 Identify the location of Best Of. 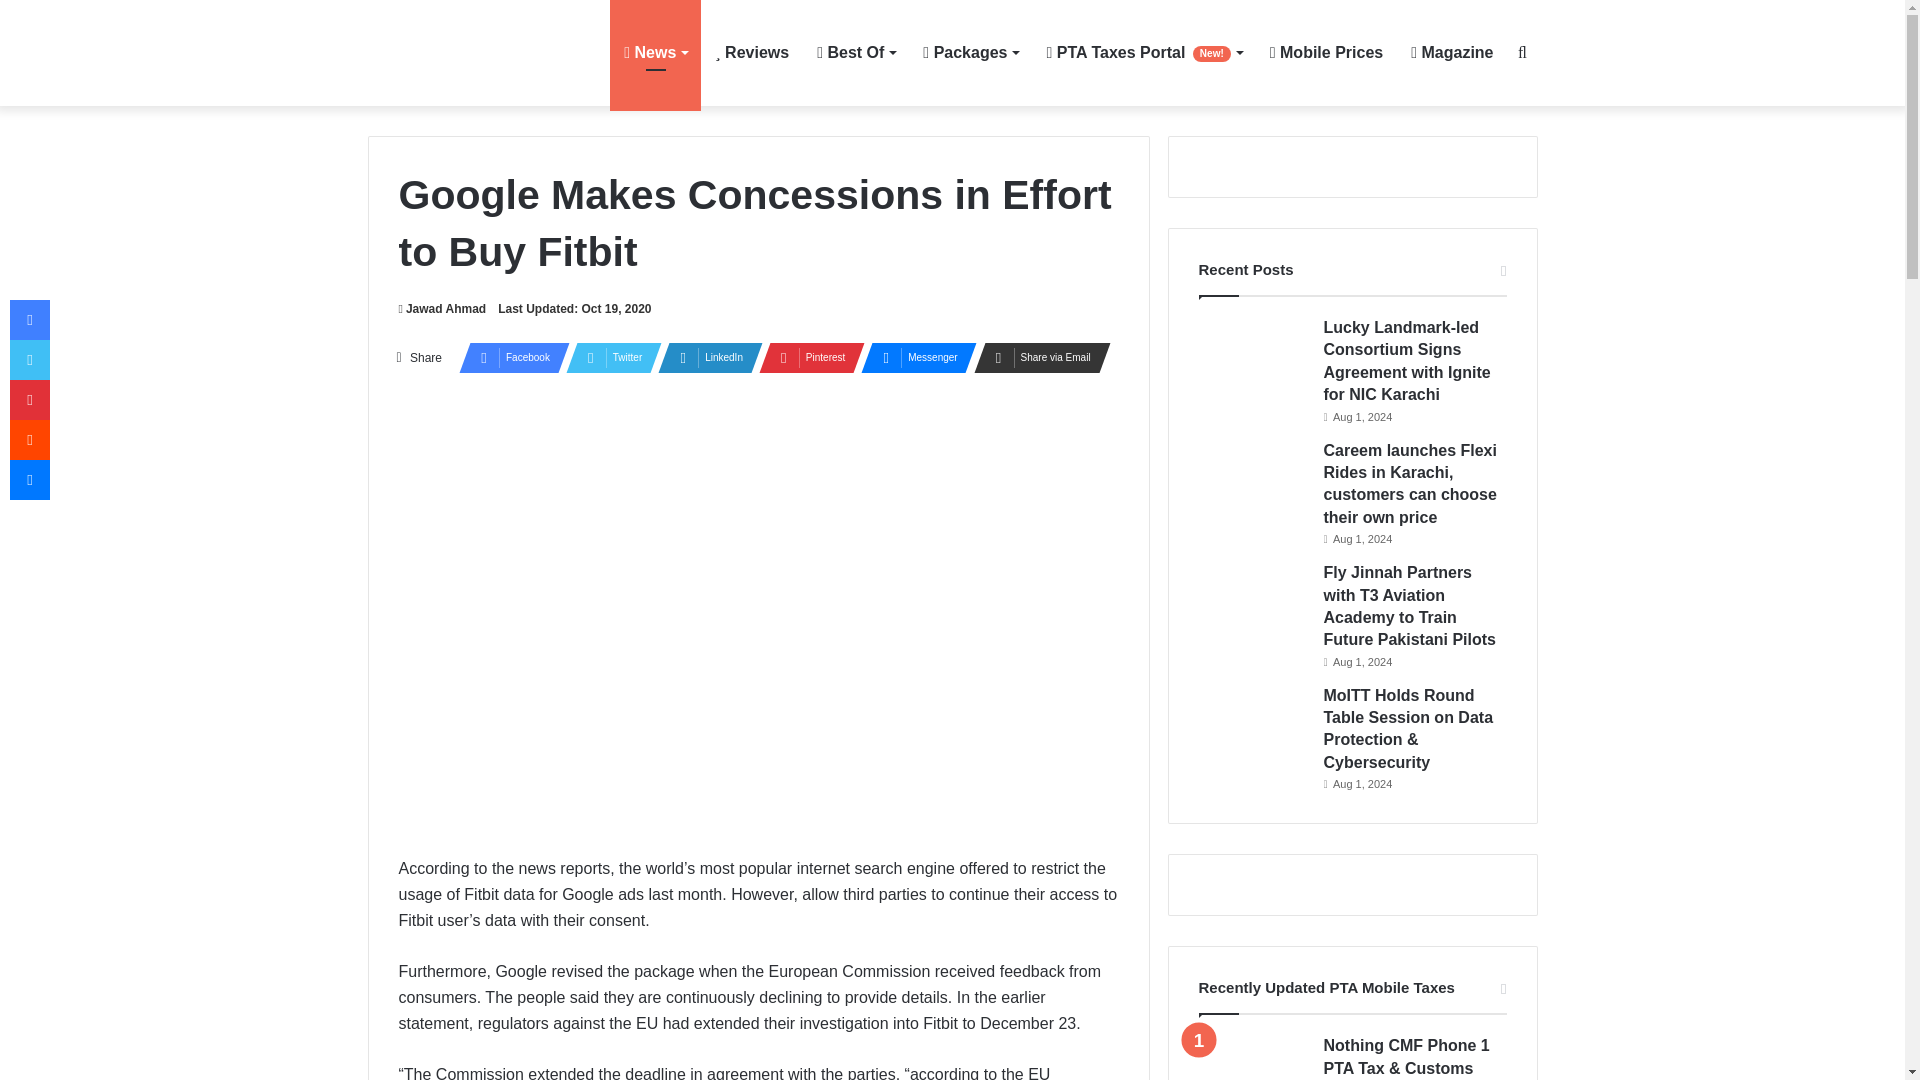
(855, 52).